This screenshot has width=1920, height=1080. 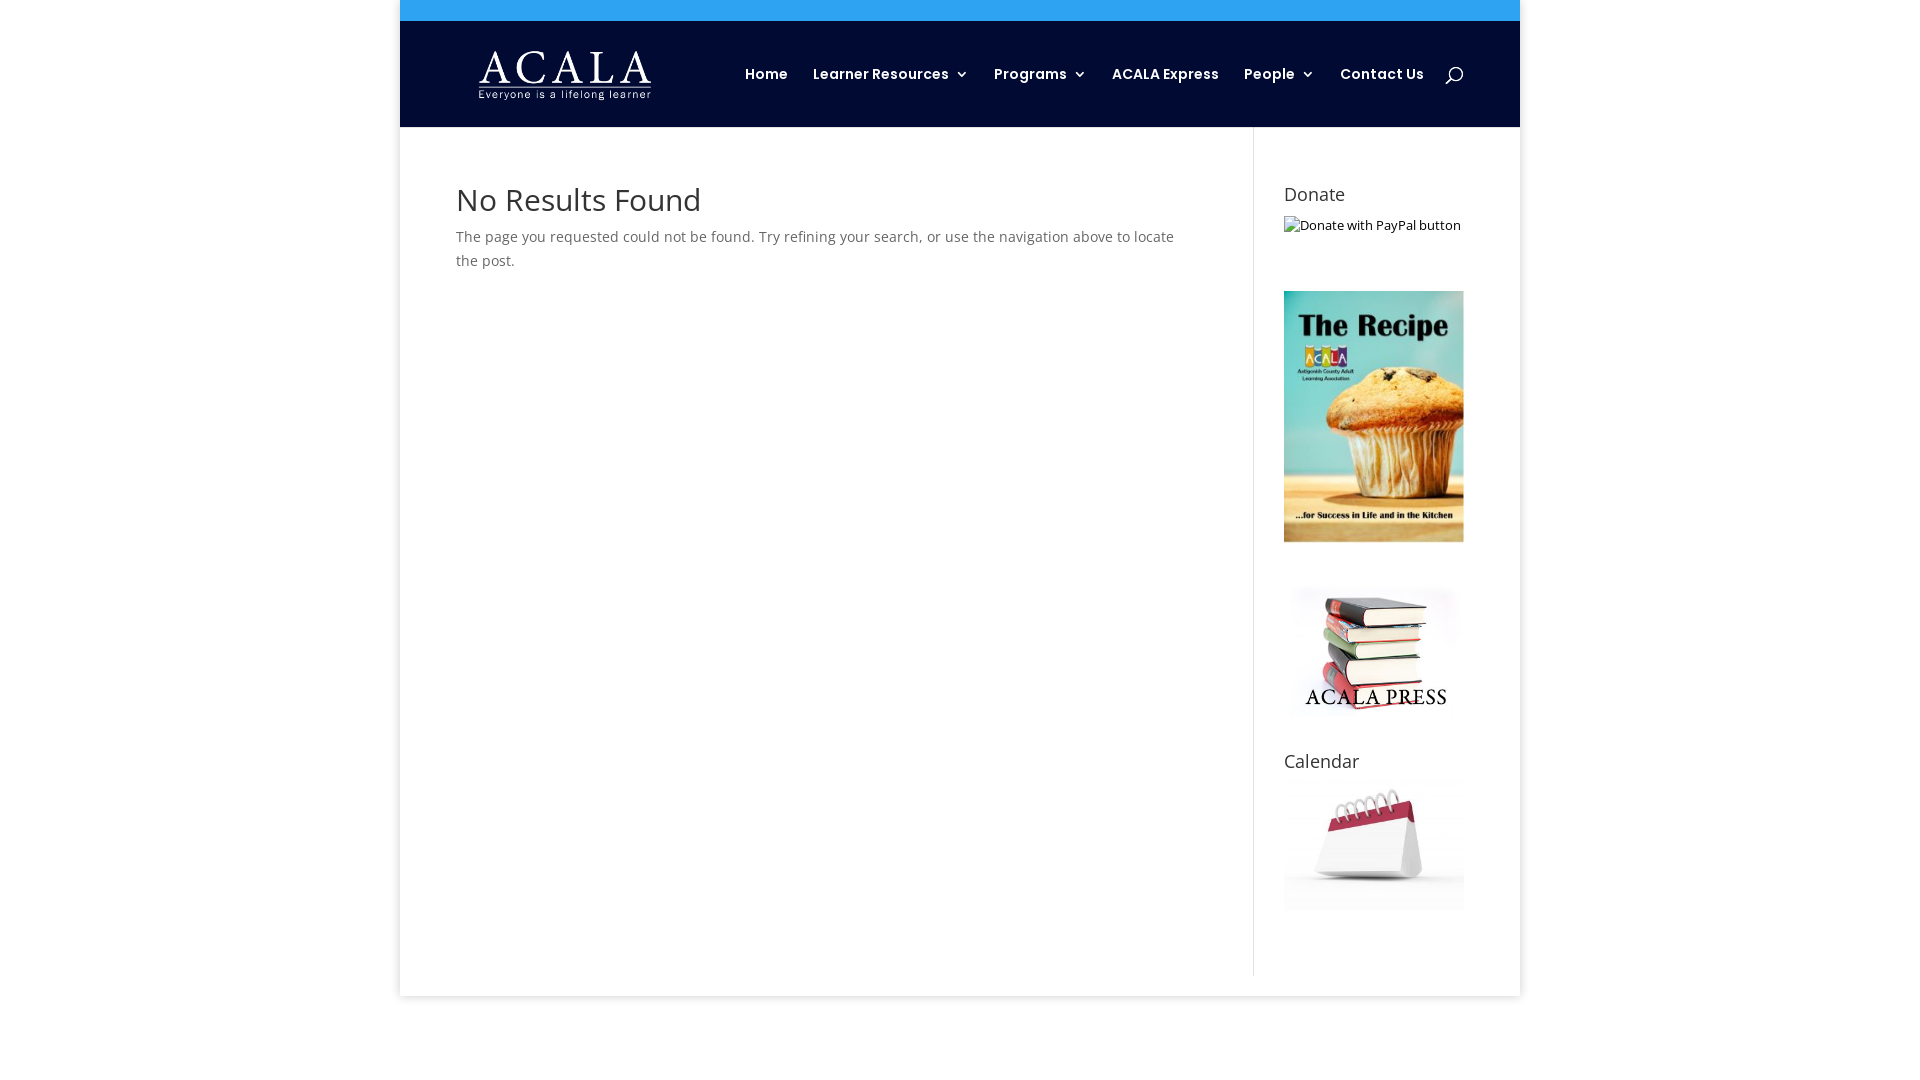 What do you see at coordinates (1382, 97) in the screenshot?
I see `Contact Us` at bounding box center [1382, 97].